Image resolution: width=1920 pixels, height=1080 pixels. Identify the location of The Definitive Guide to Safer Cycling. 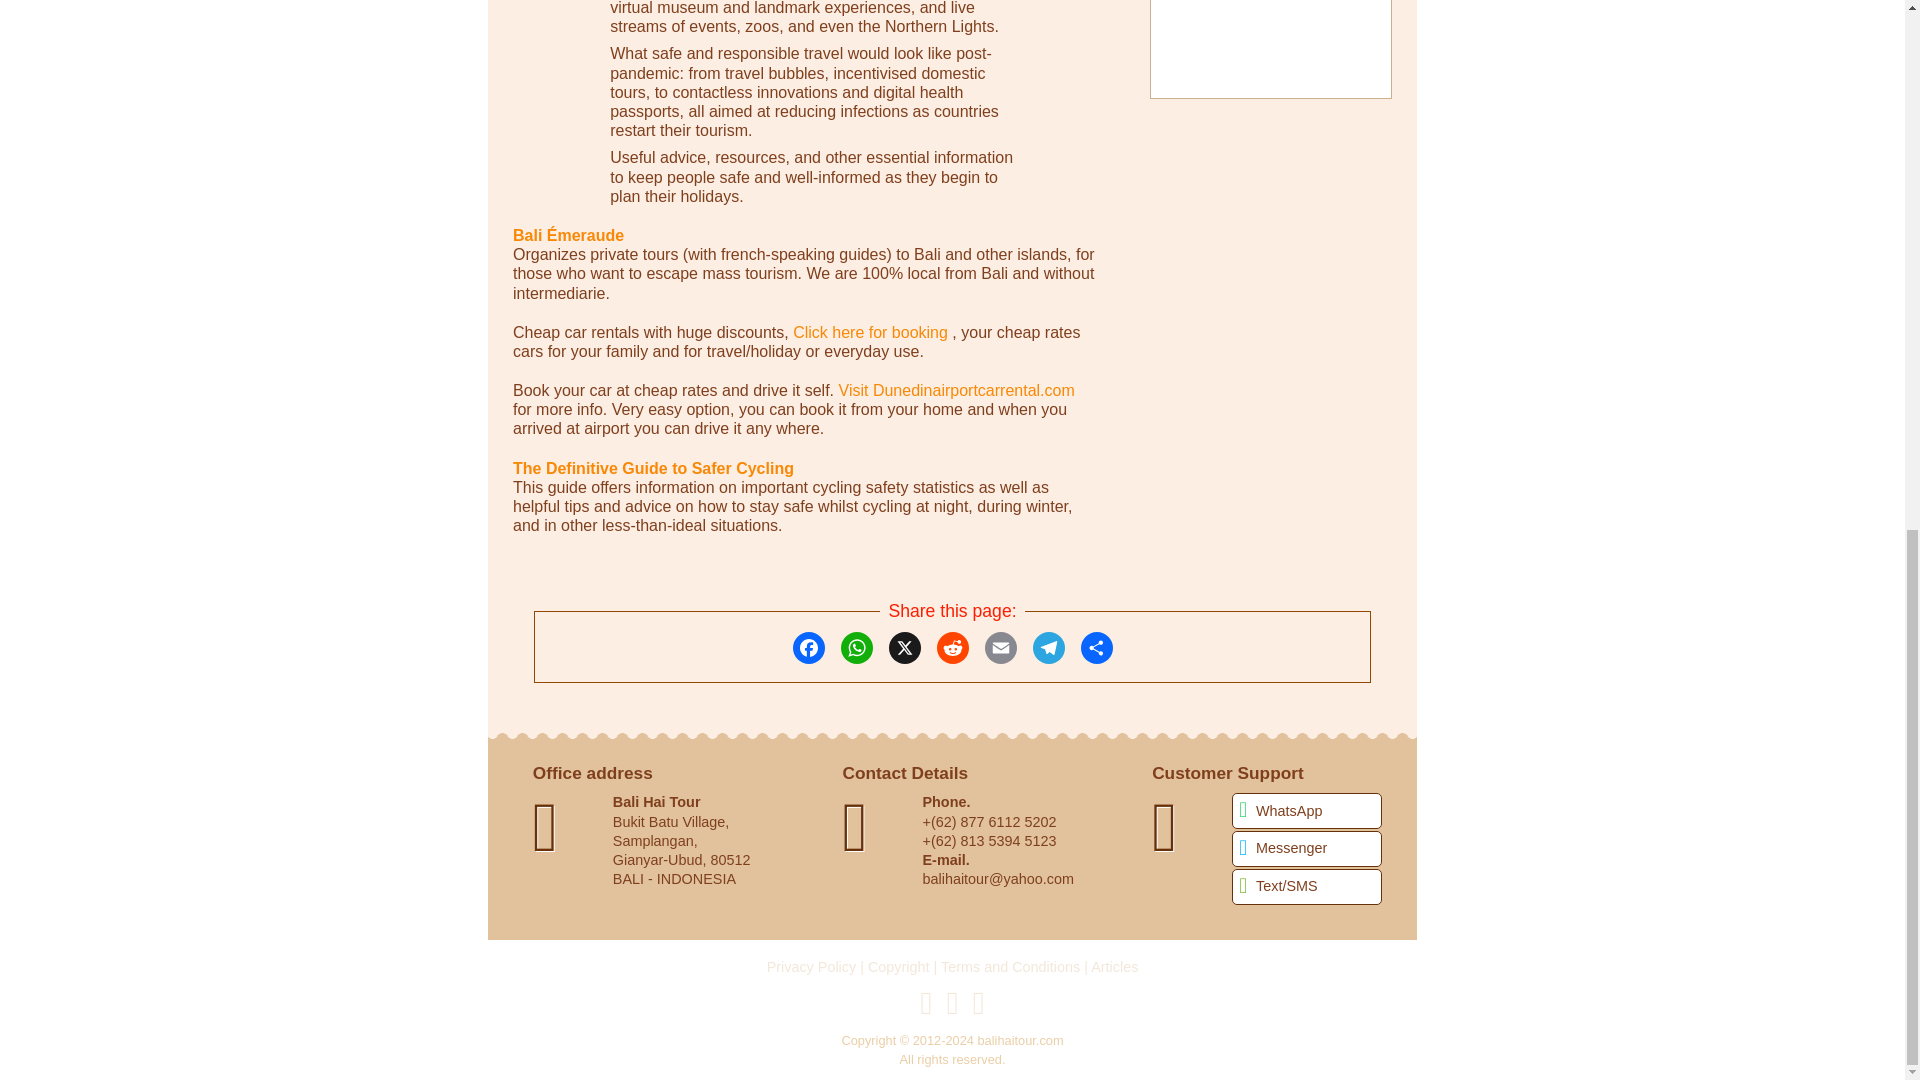
(653, 468).